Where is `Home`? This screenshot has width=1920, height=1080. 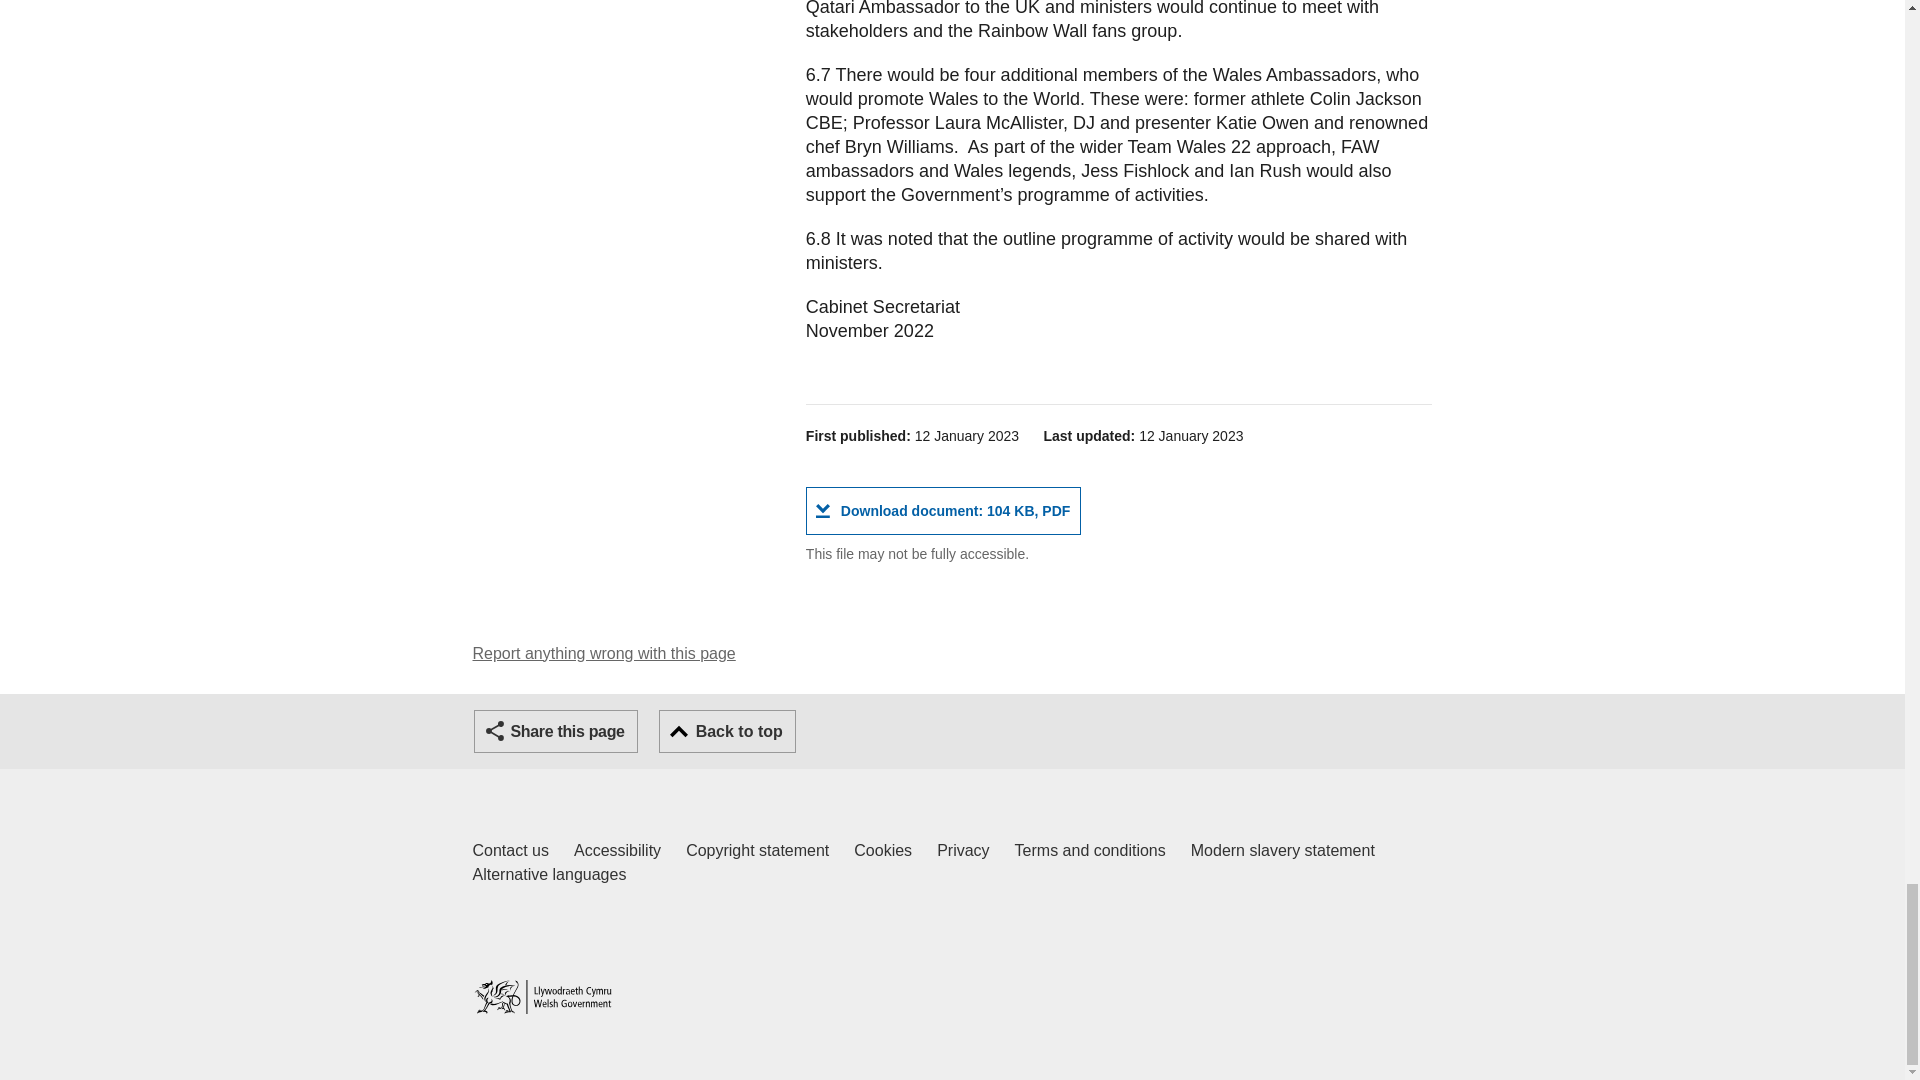 Home is located at coordinates (727, 730).